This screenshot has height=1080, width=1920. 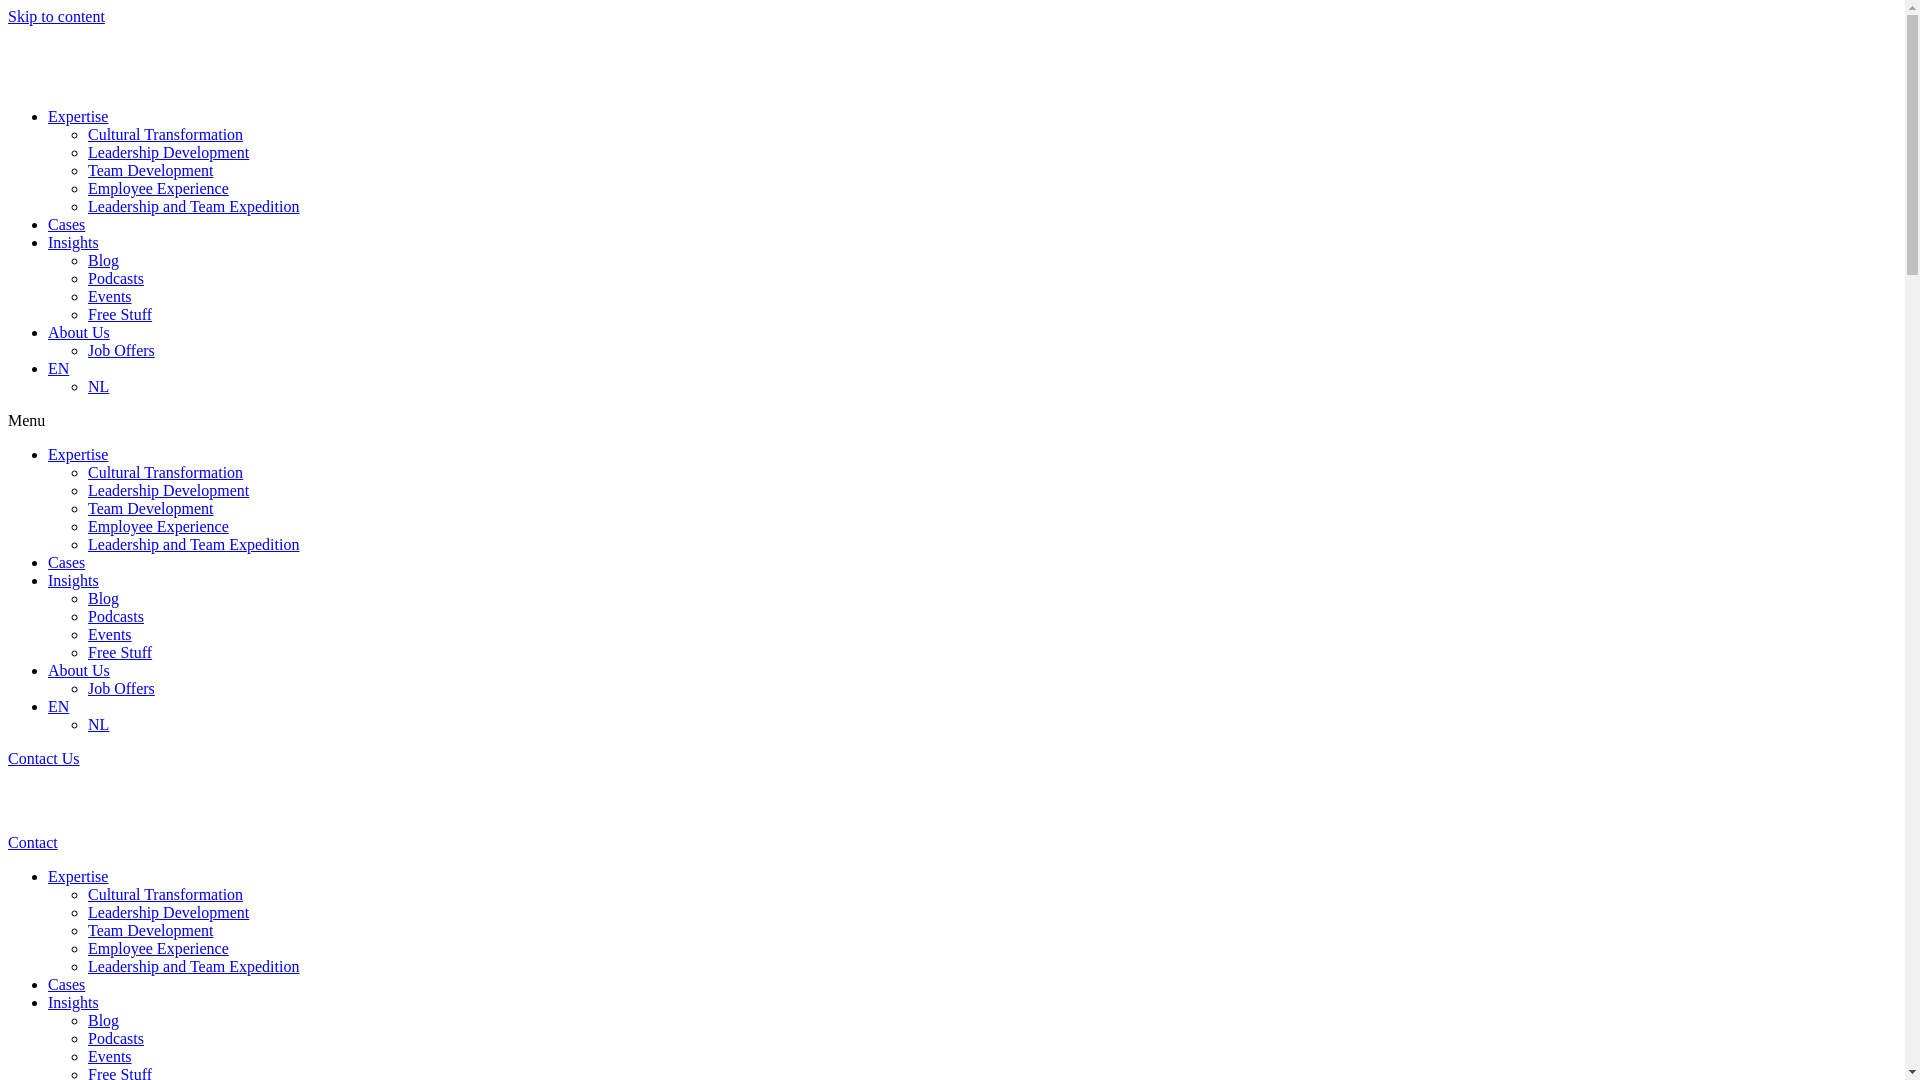 What do you see at coordinates (166, 134) in the screenshot?
I see `Cultural Transformation` at bounding box center [166, 134].